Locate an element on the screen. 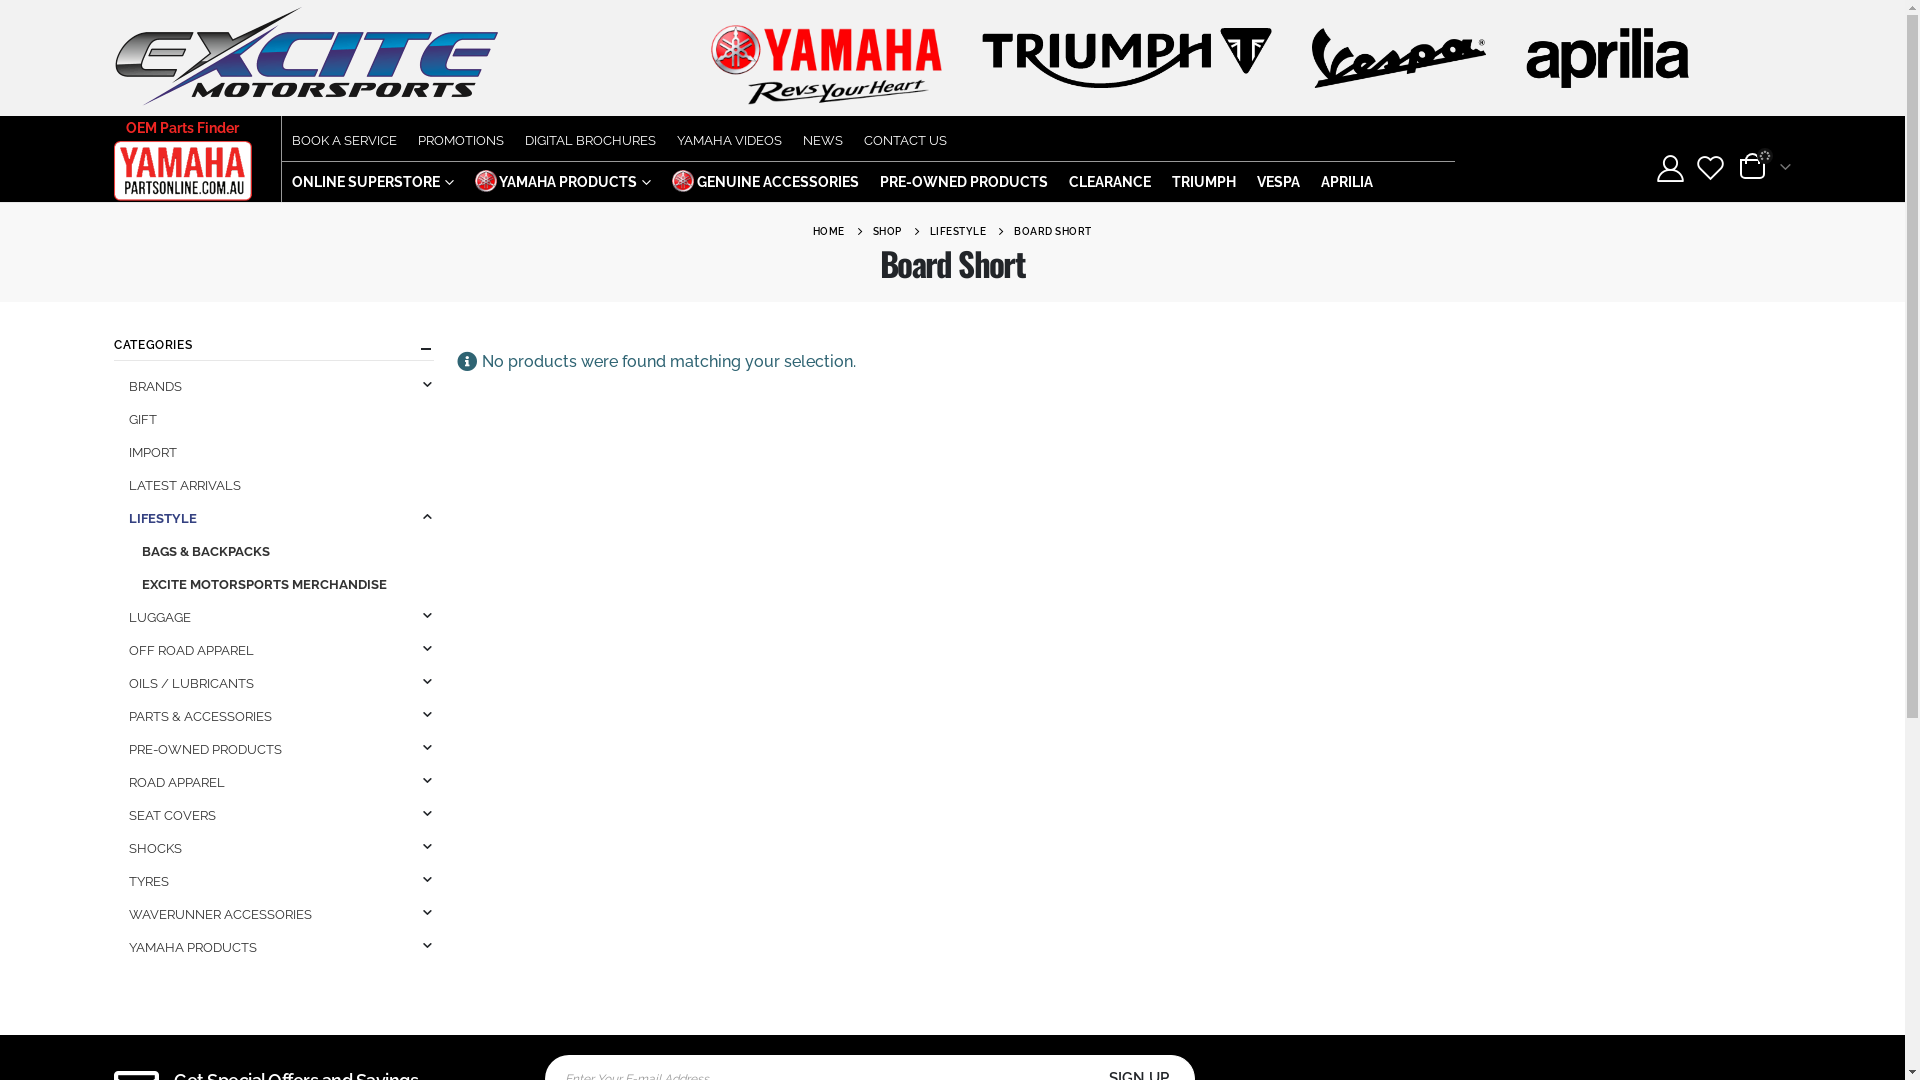  GENUINE ACCESSORIES is located at coordinates (766, 182).